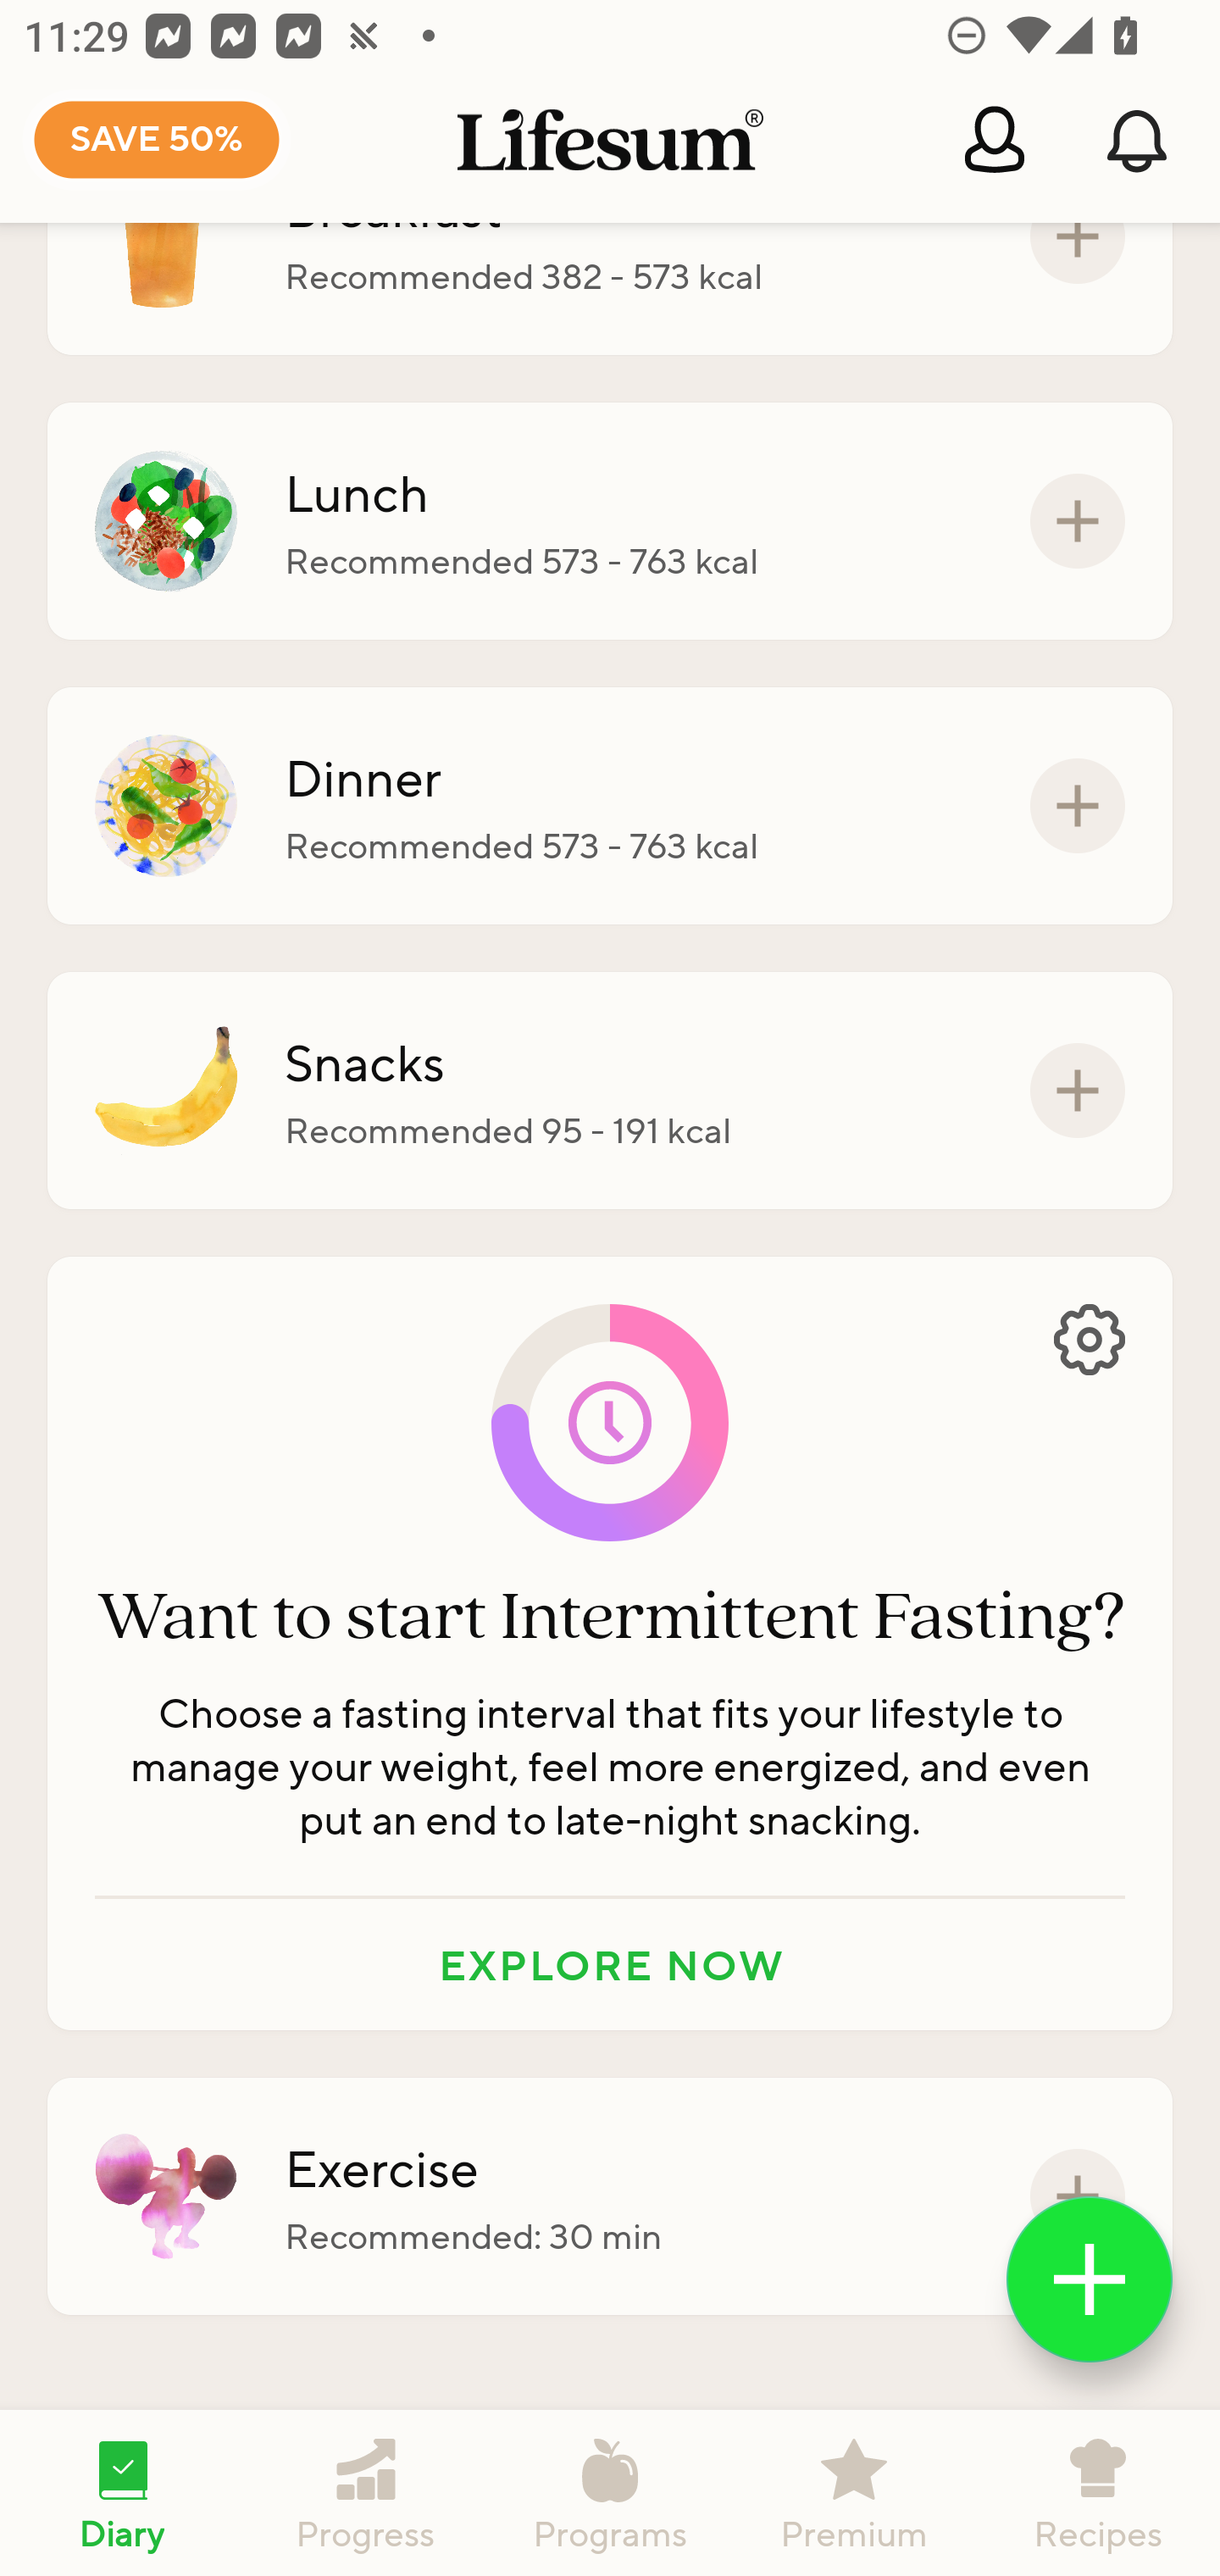  I want to click on Recipes, so click(1098, 2493).